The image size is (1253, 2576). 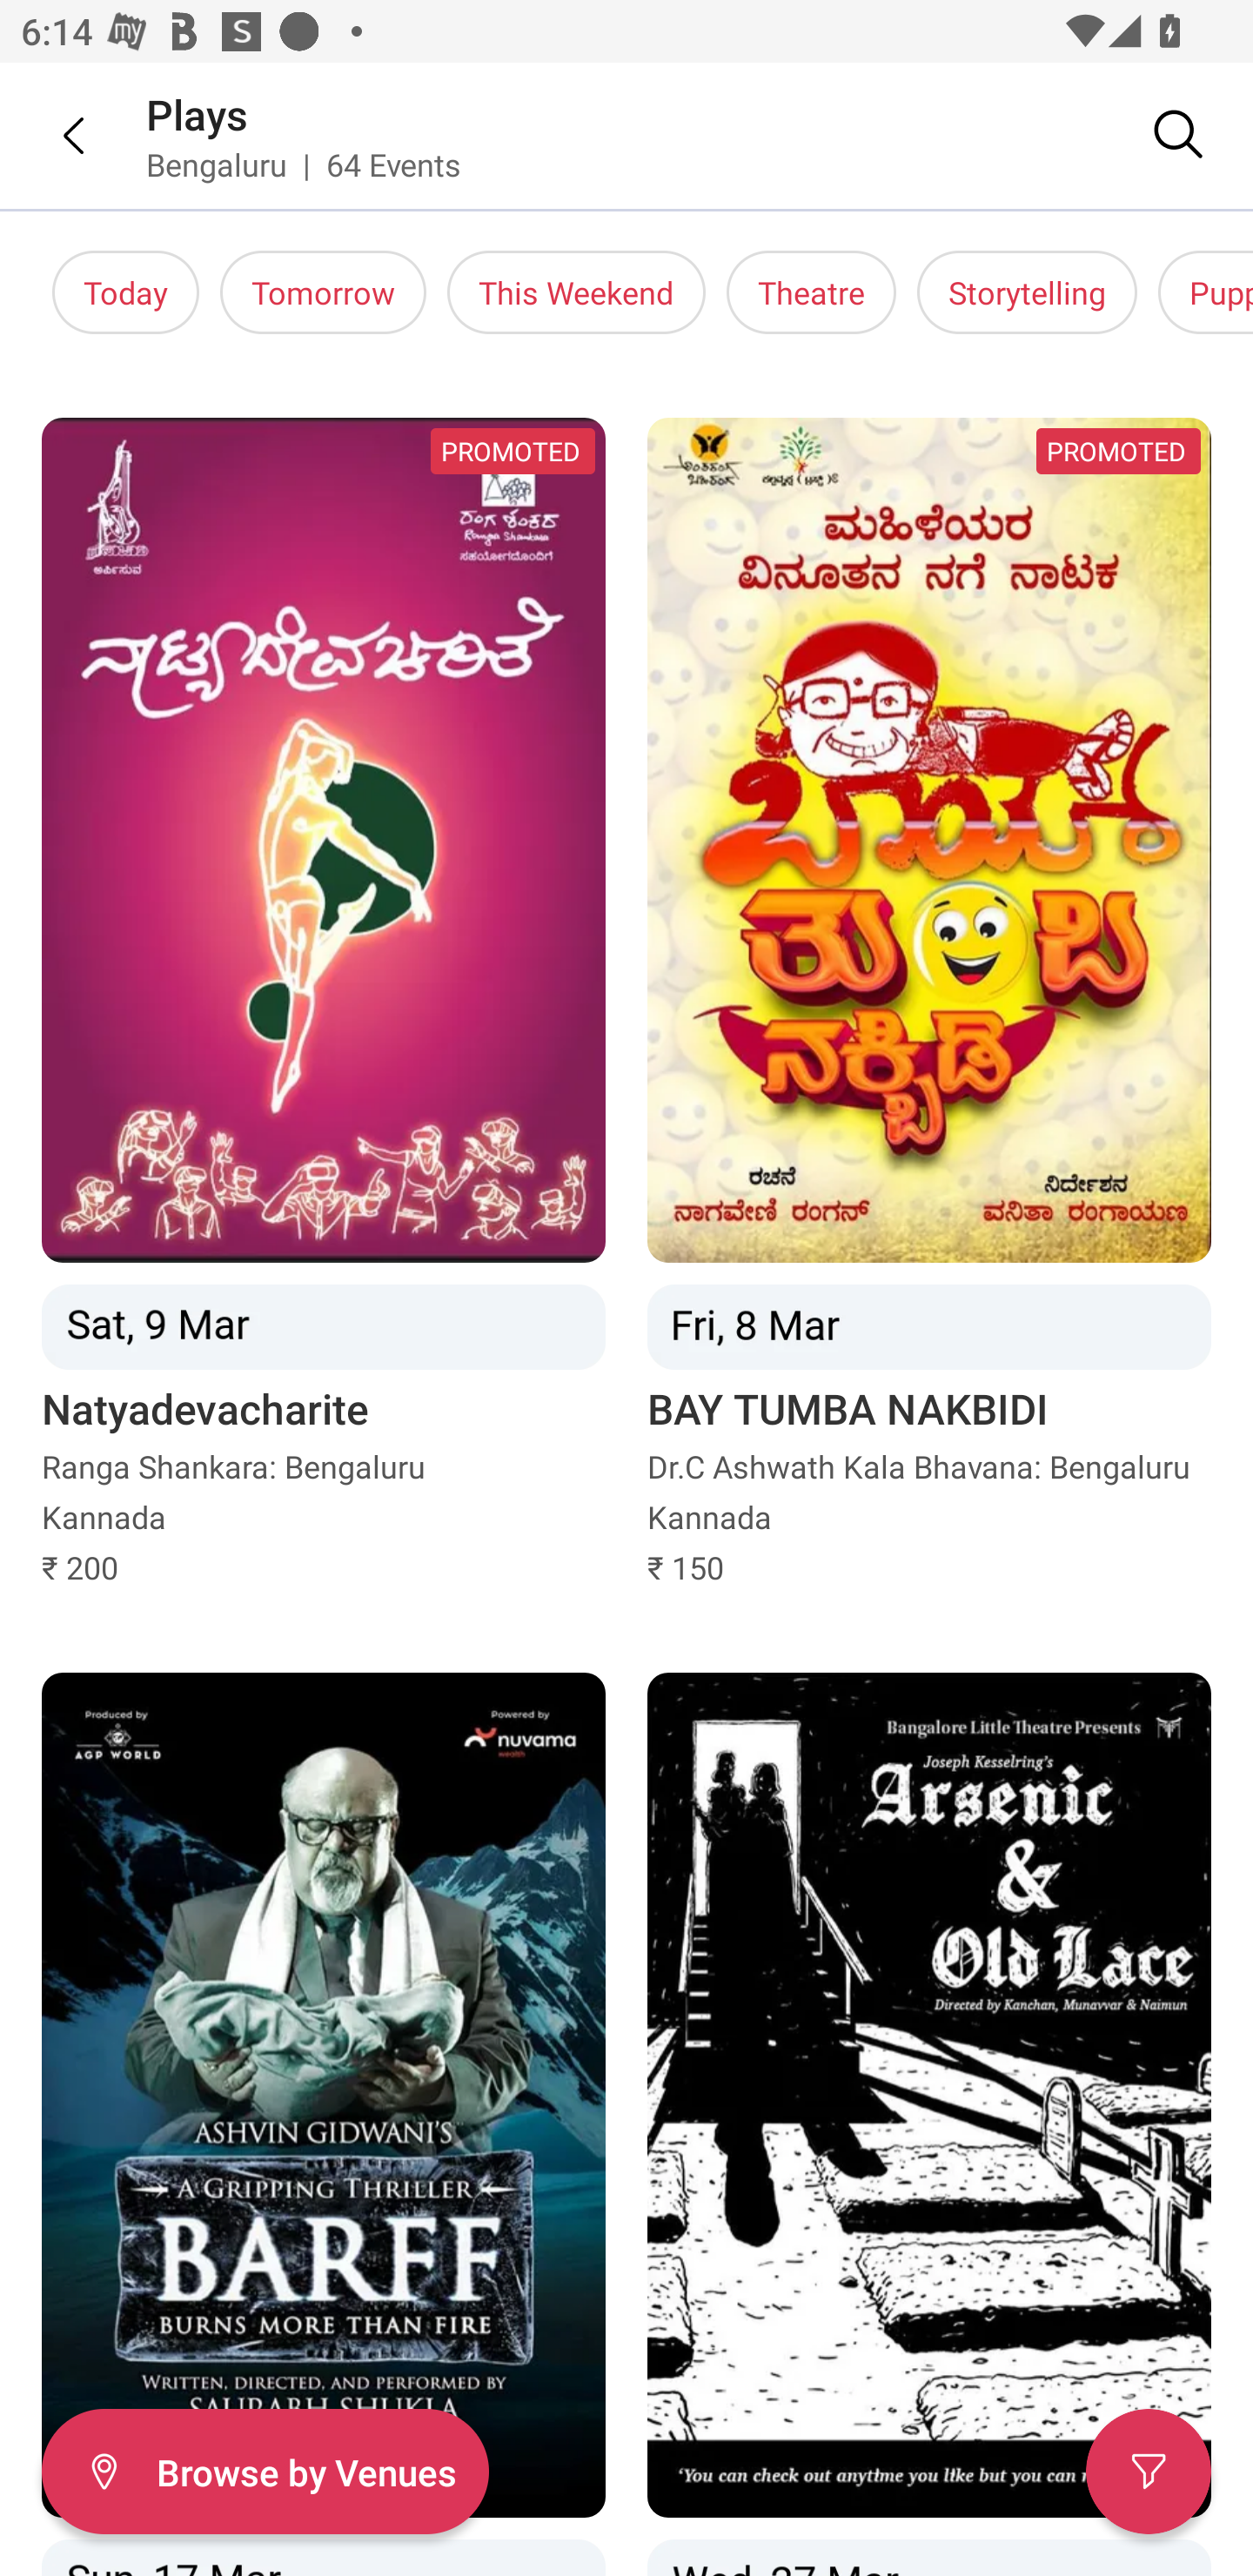 I want to click on Back, so click(x=52, y=135).